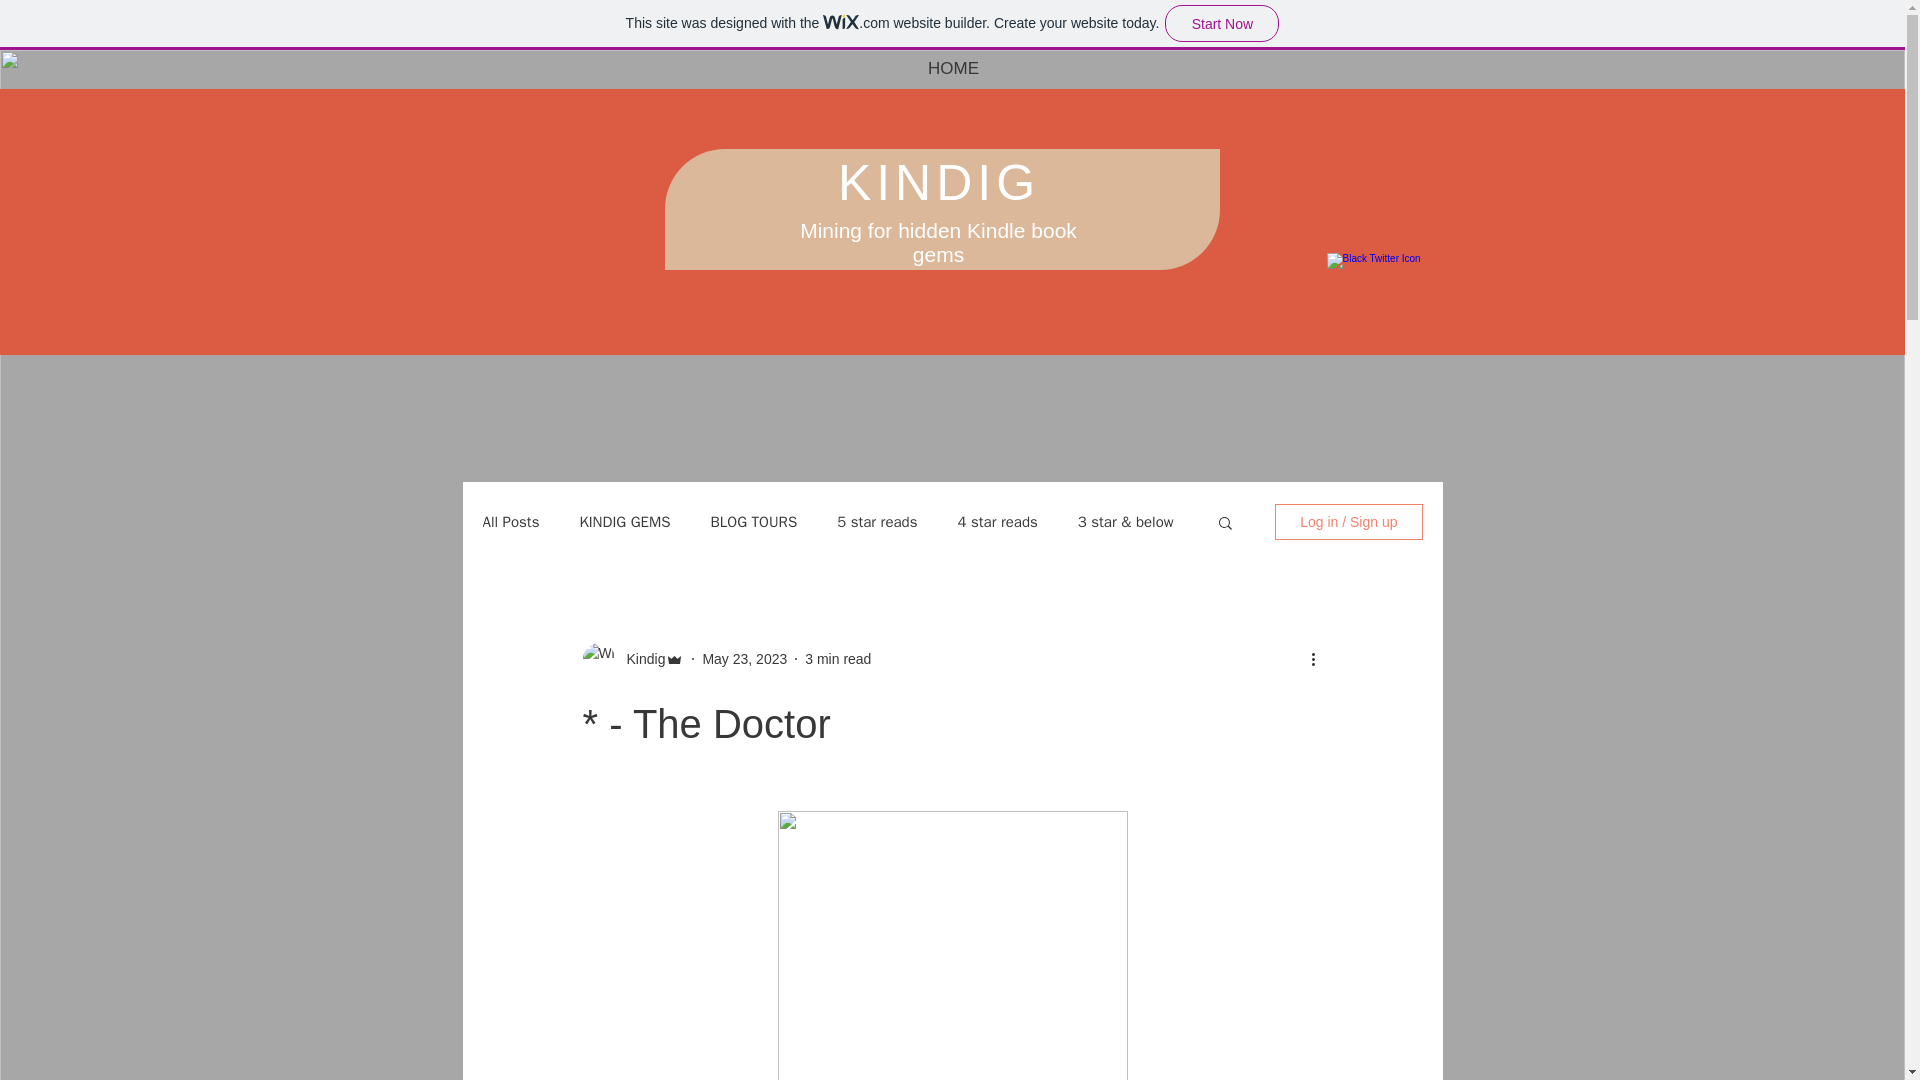 This screenshot has width=1920, height=1080. I want to click on May 23, 2023, so click(744, 658).